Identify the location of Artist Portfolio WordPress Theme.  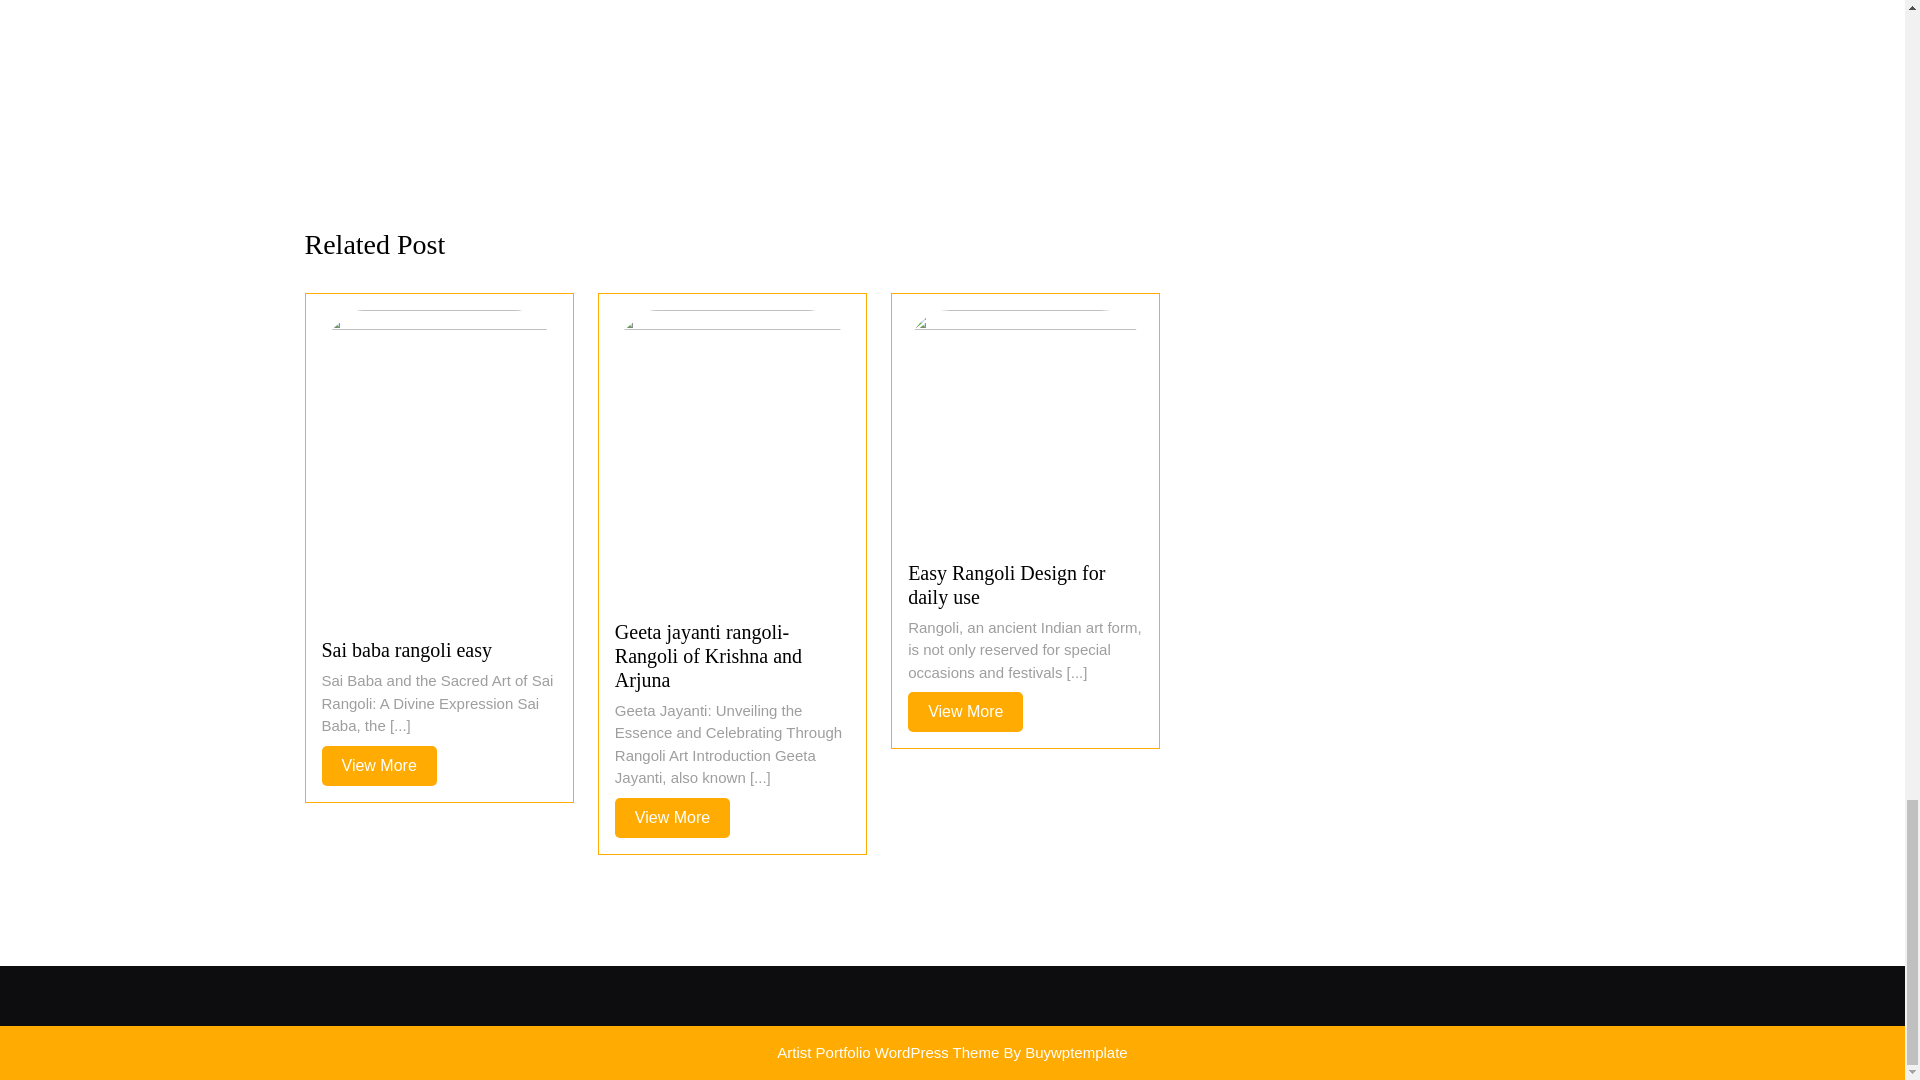
(380, 766).